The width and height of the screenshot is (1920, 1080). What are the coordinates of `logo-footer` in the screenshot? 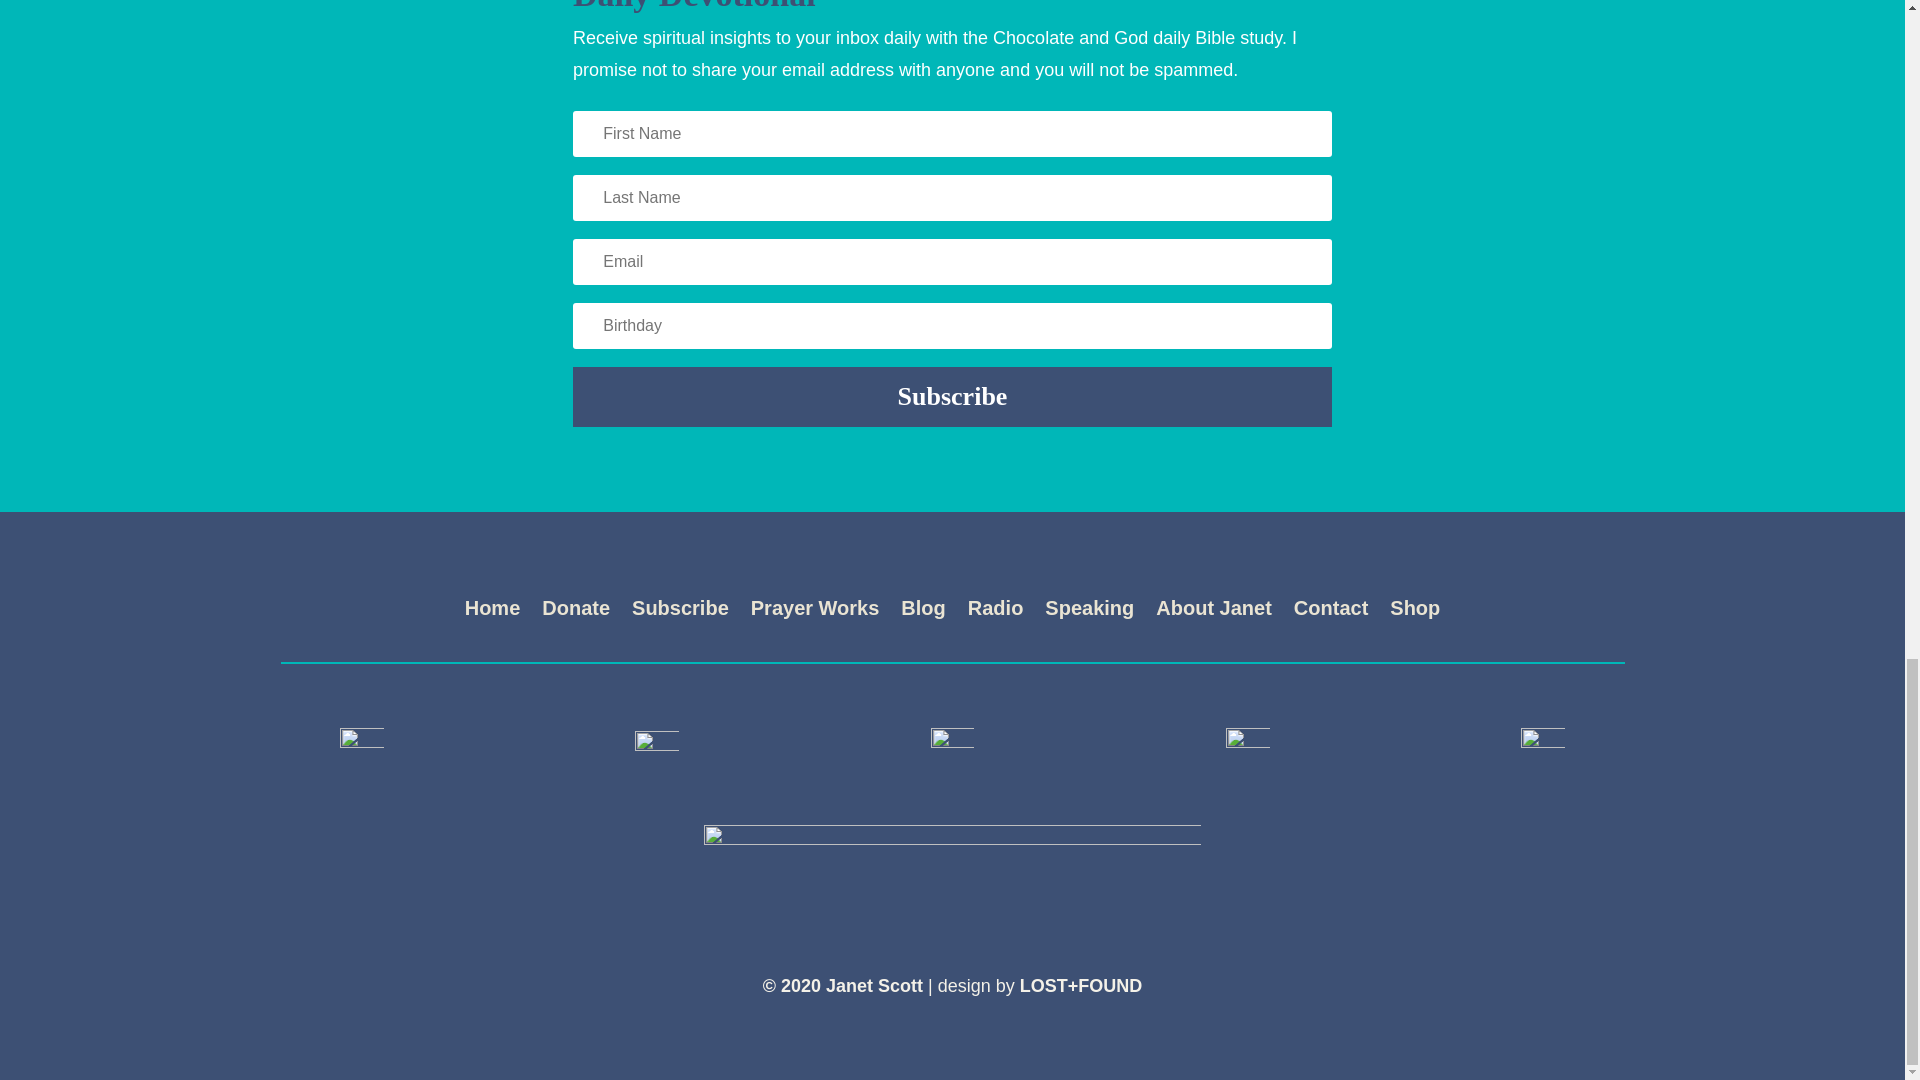 It's located at (952, 873).